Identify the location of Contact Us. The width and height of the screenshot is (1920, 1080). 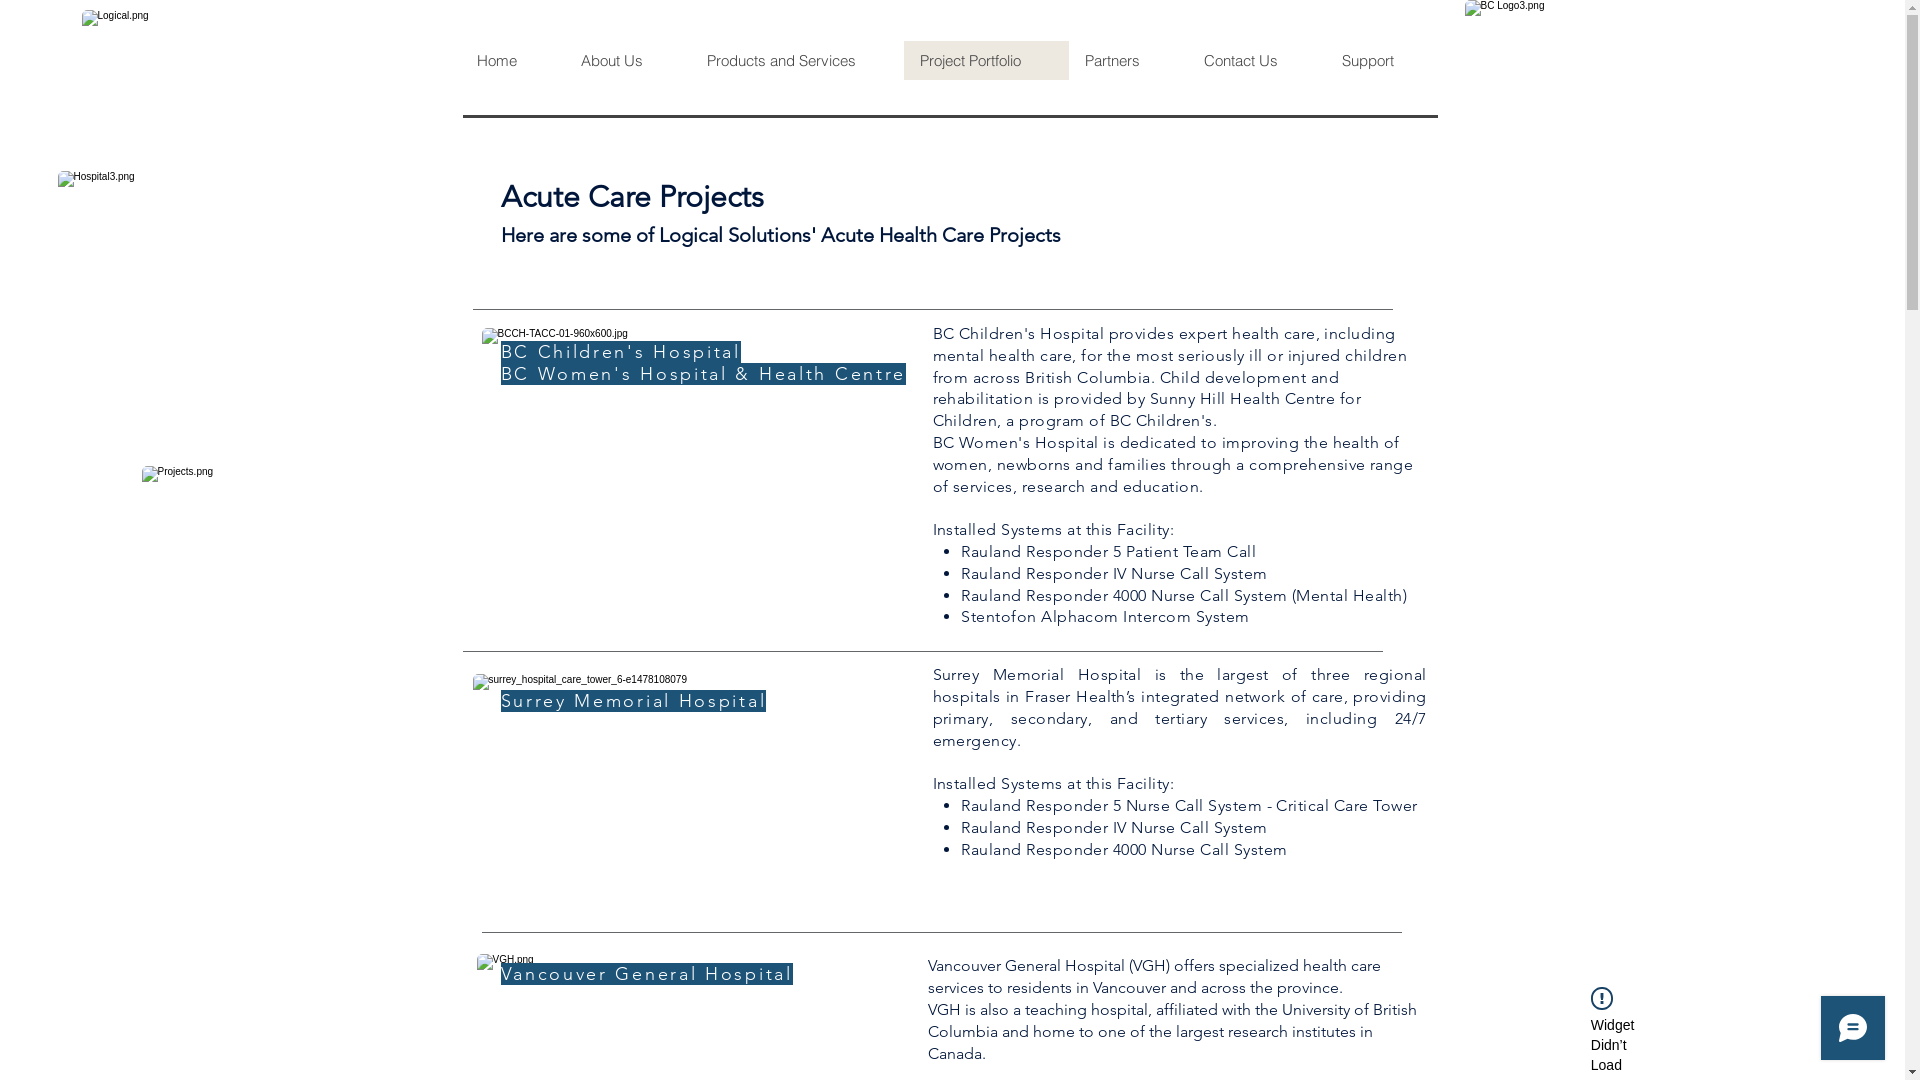
(1257, 60).